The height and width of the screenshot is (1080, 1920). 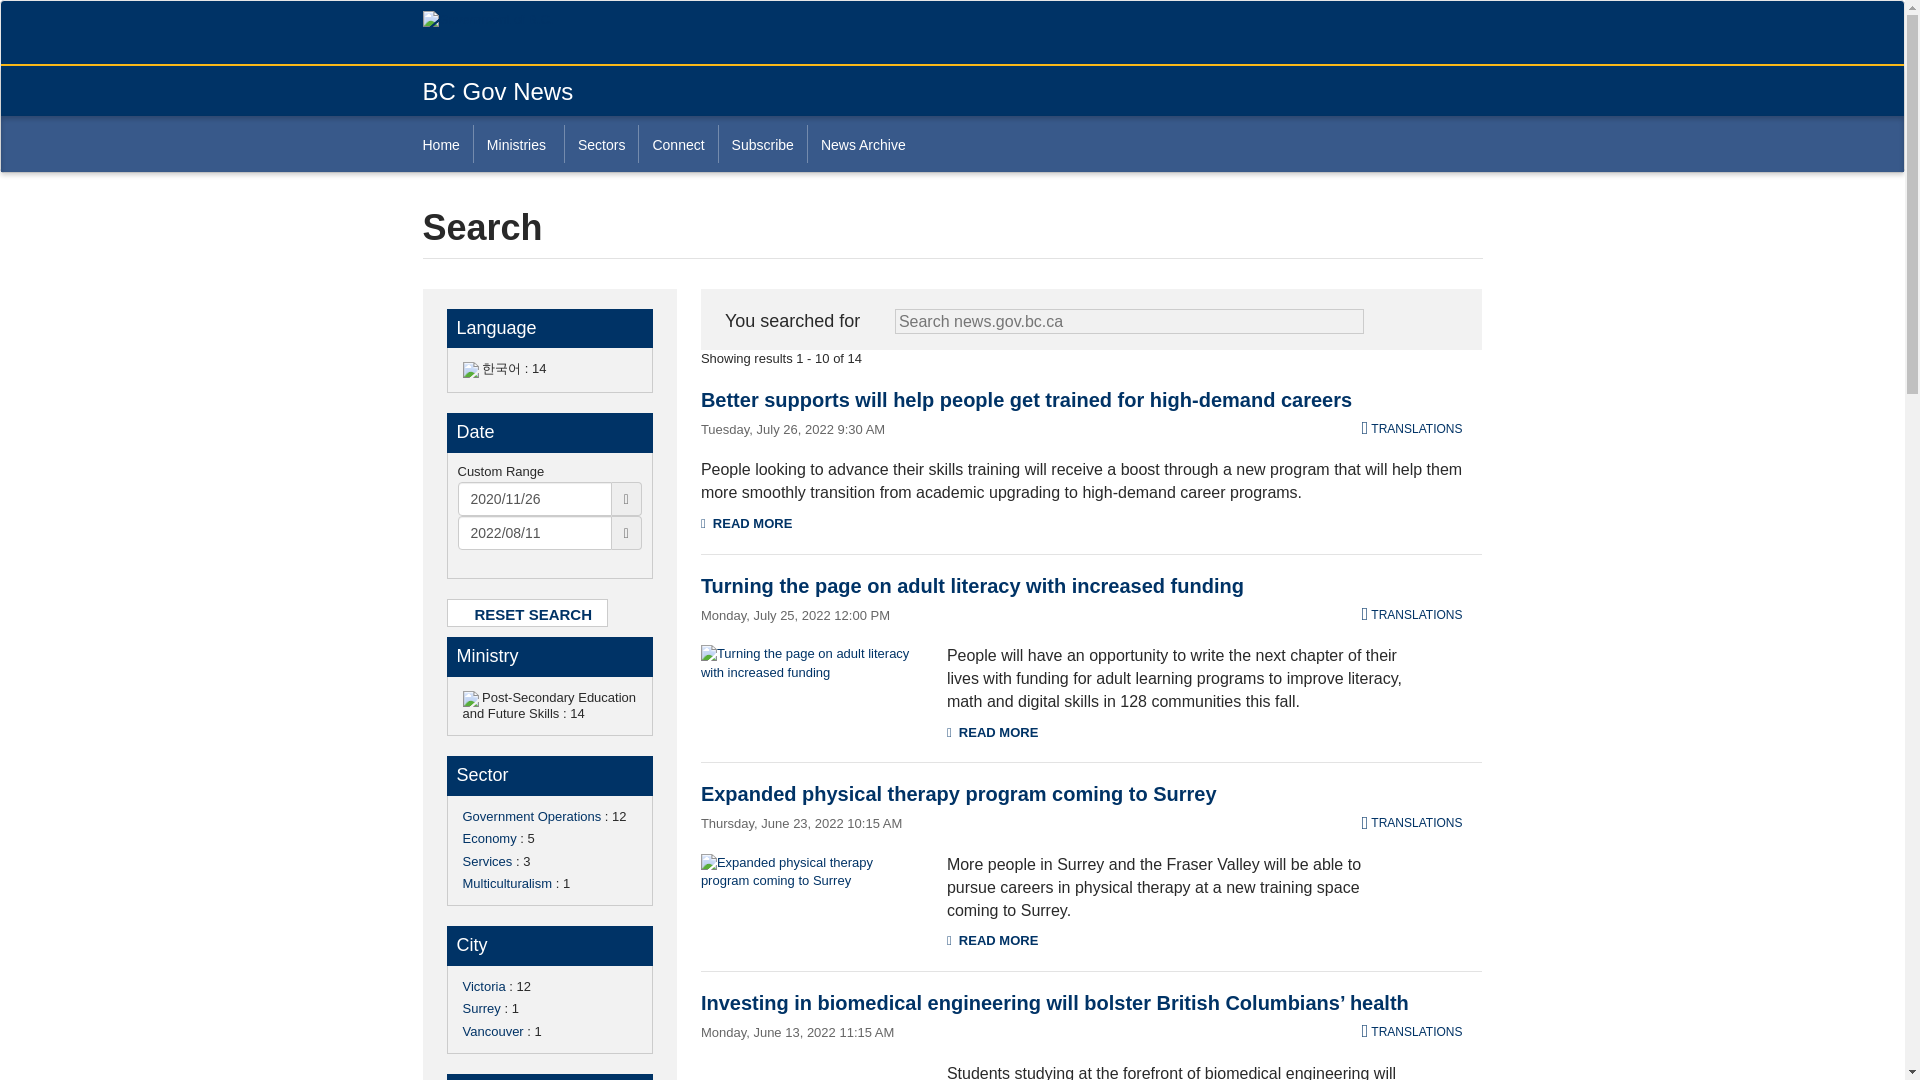 I want to click on Home, so click(x=447, y=144).